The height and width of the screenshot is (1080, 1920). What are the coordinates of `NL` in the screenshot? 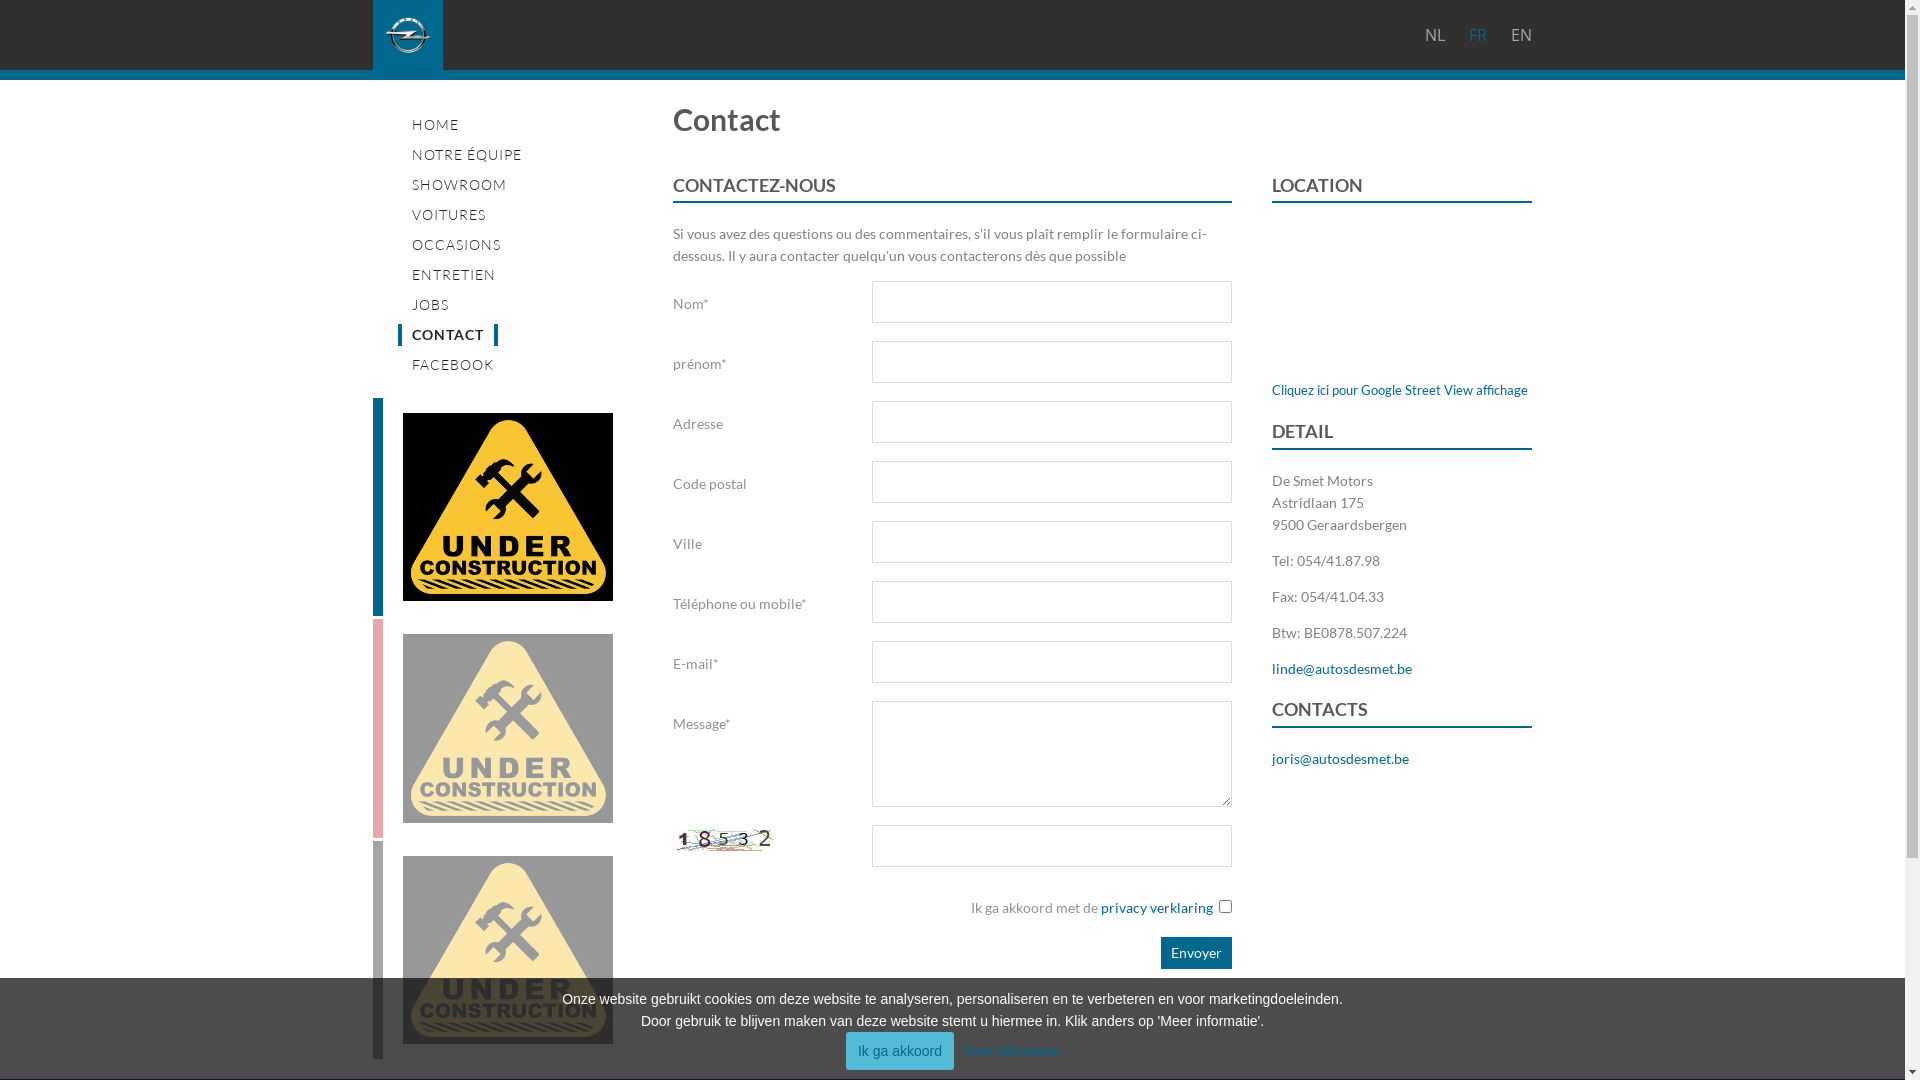 It's located at (1435, 35).